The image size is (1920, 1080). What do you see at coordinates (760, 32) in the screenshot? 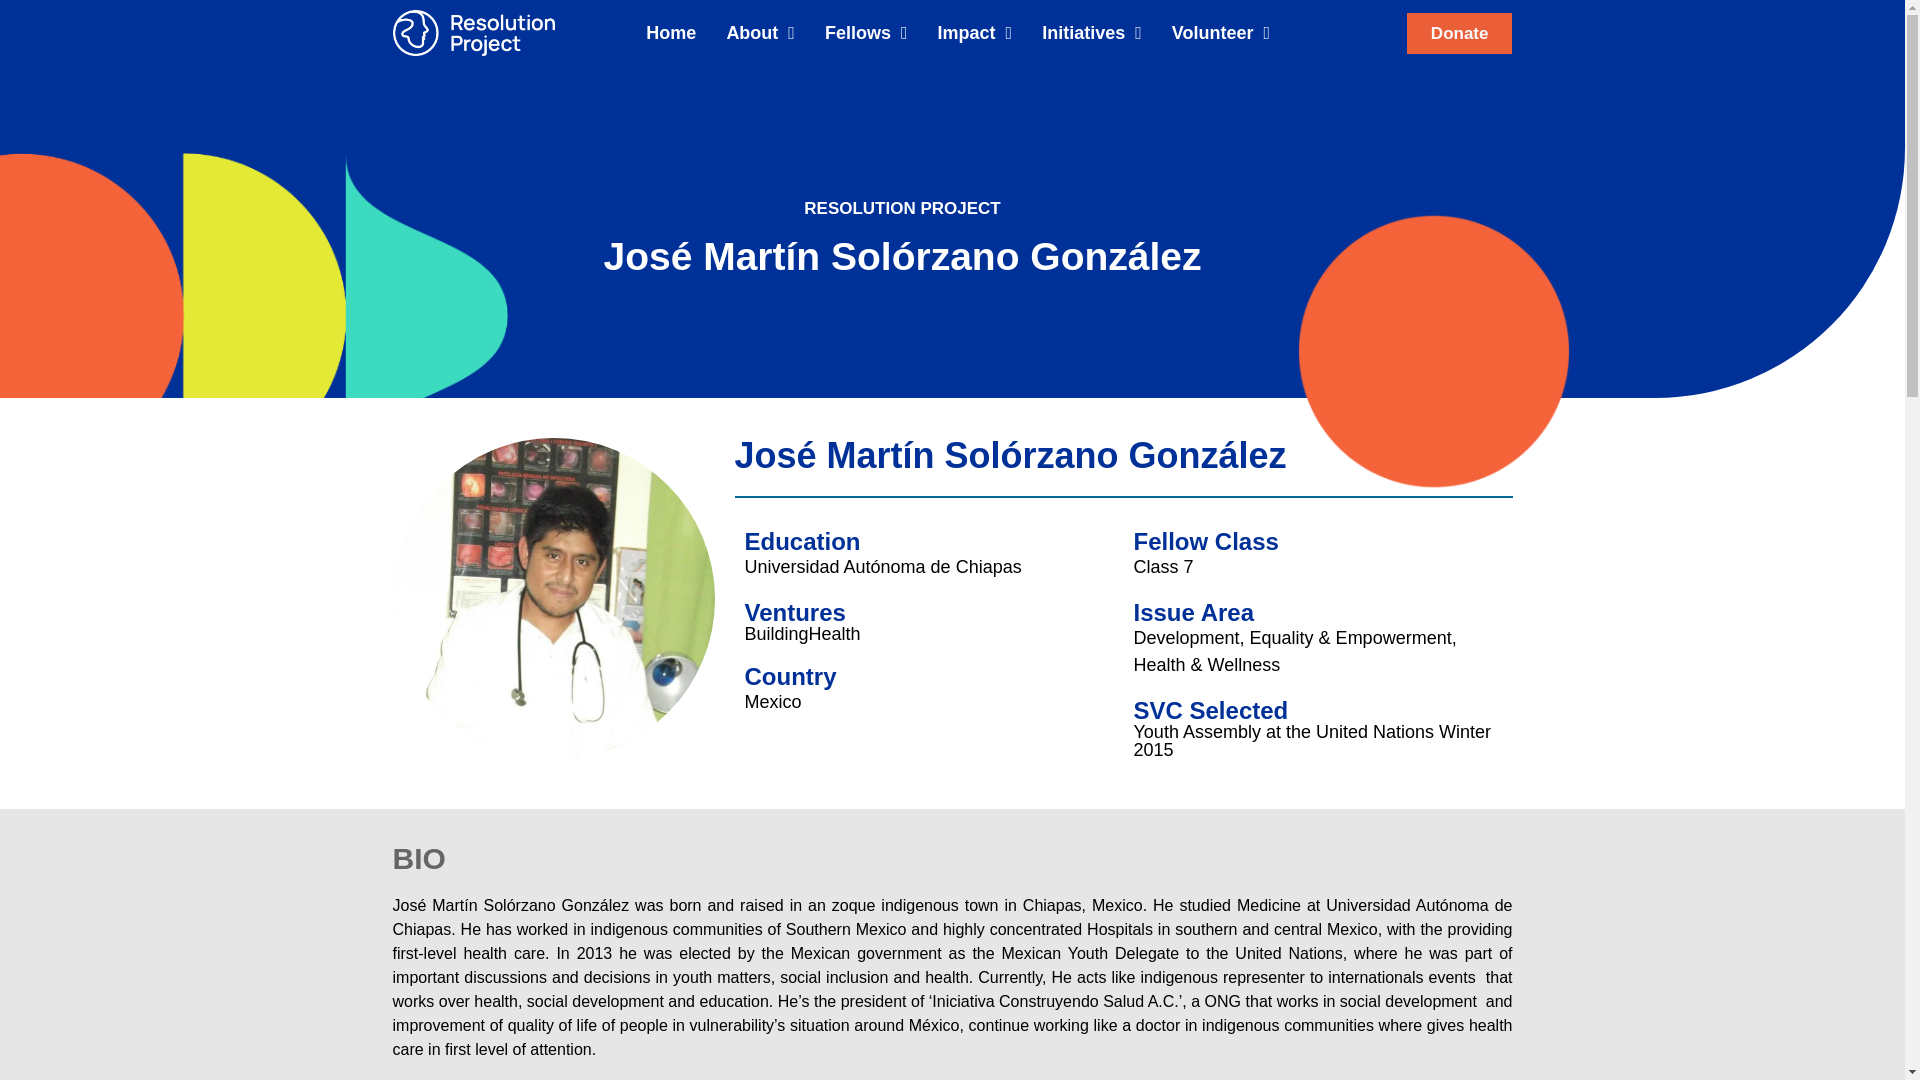
I see `About` at bounding box center [760, 32].